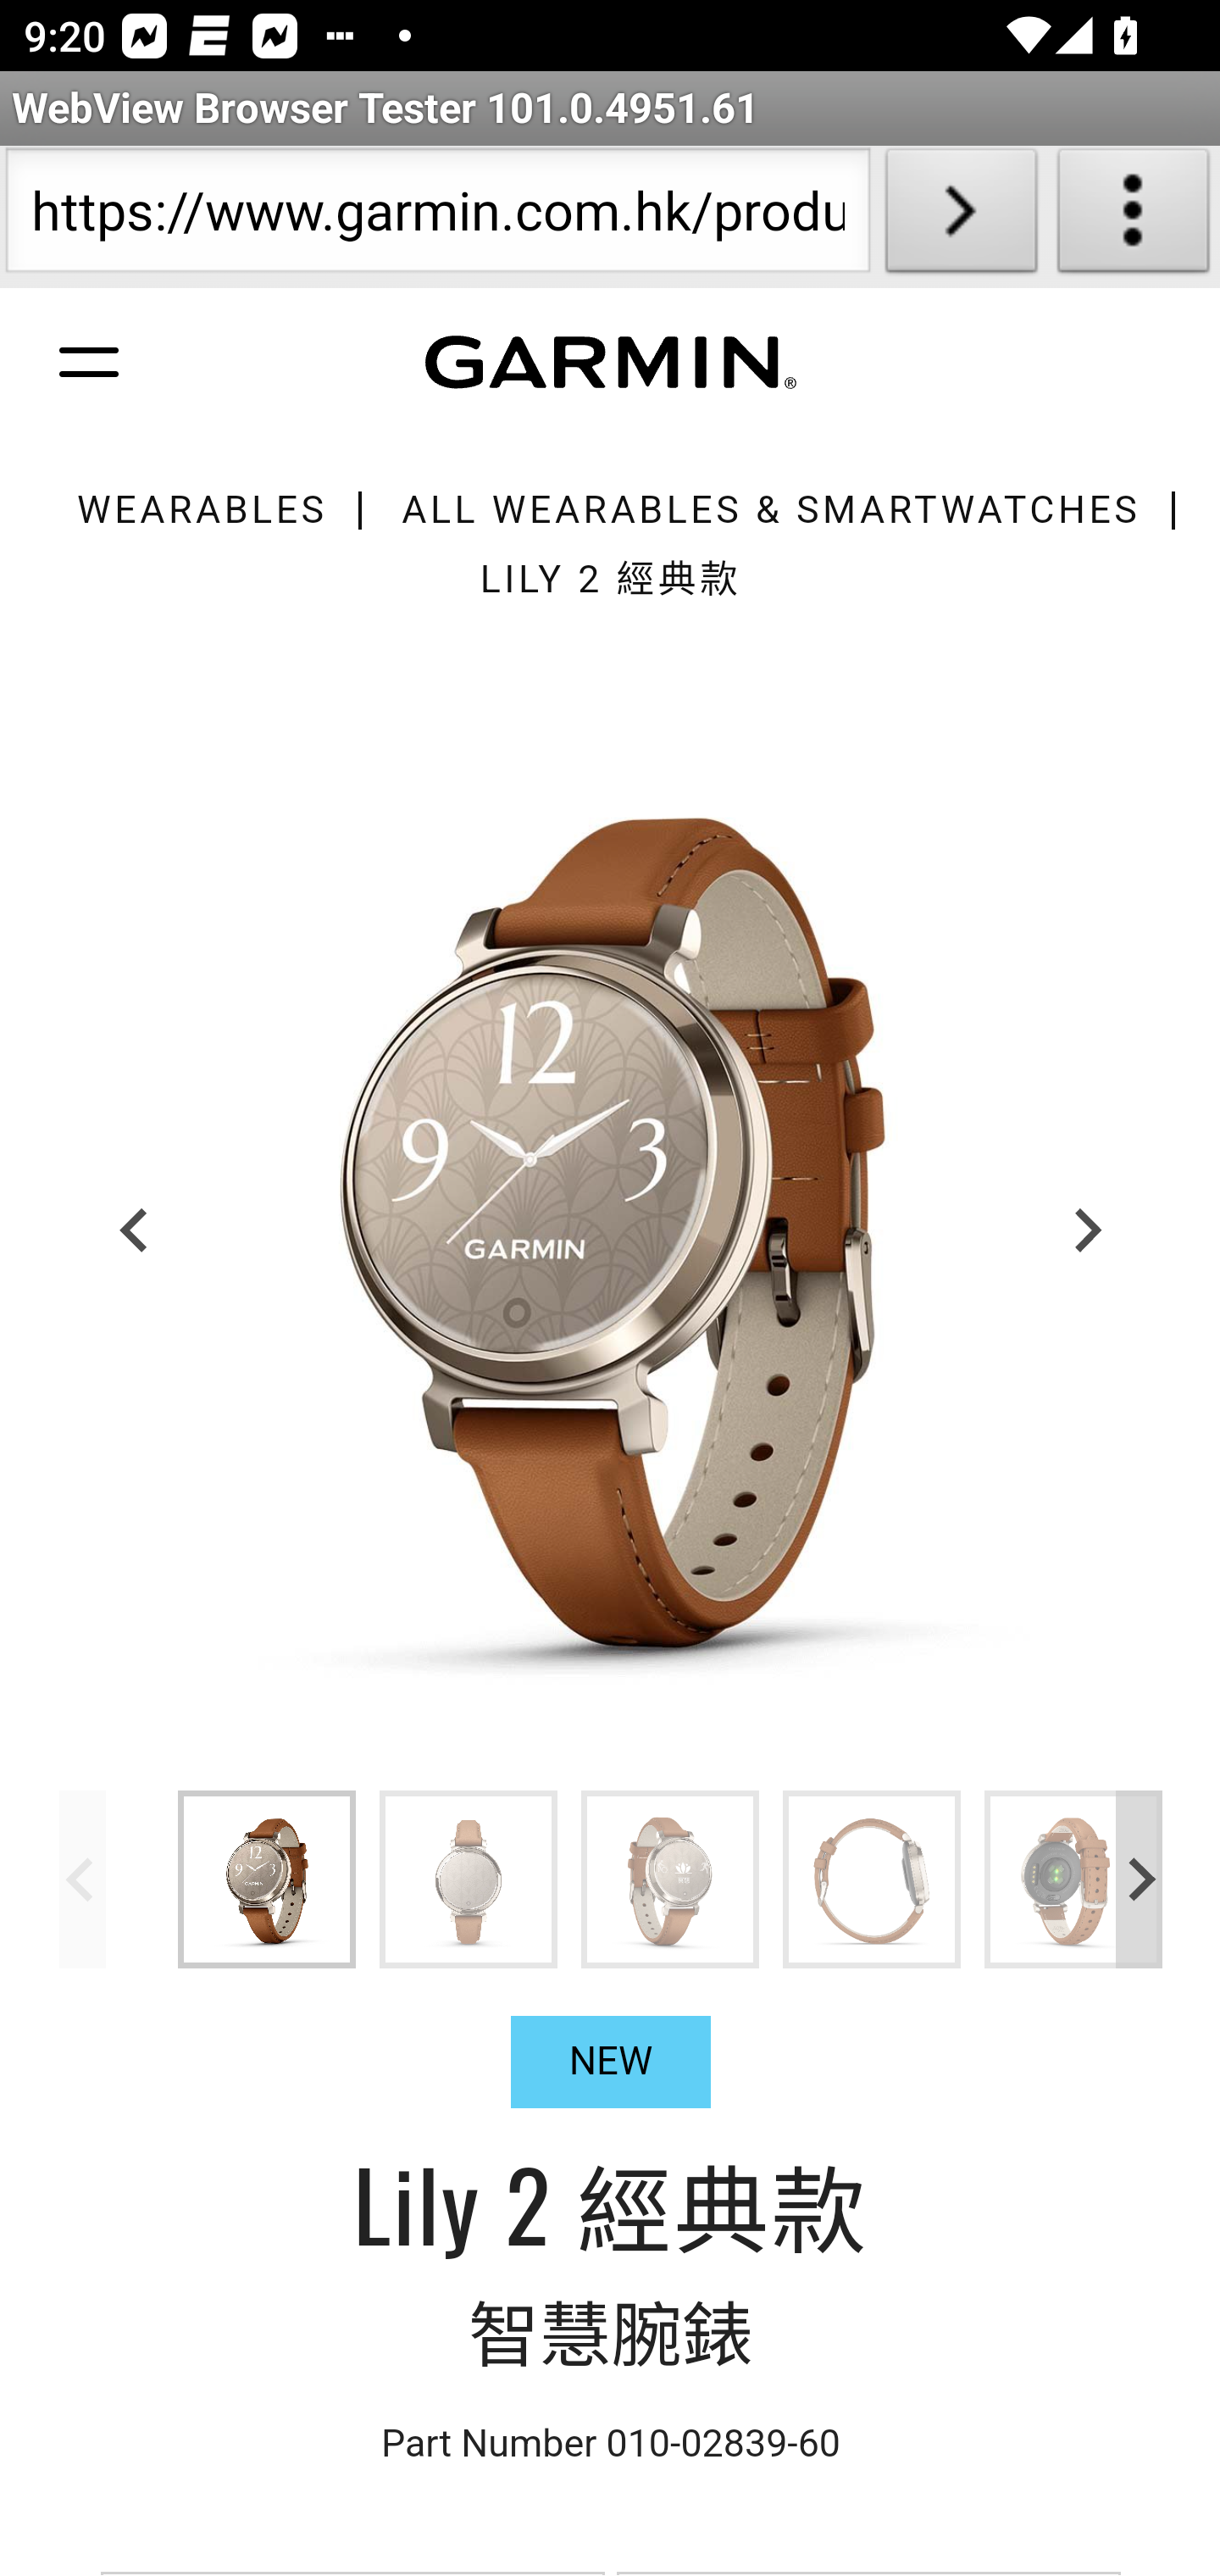 This screenshot has width=1220, height=2576. I want to click on About WebView, so click(1134, 217).